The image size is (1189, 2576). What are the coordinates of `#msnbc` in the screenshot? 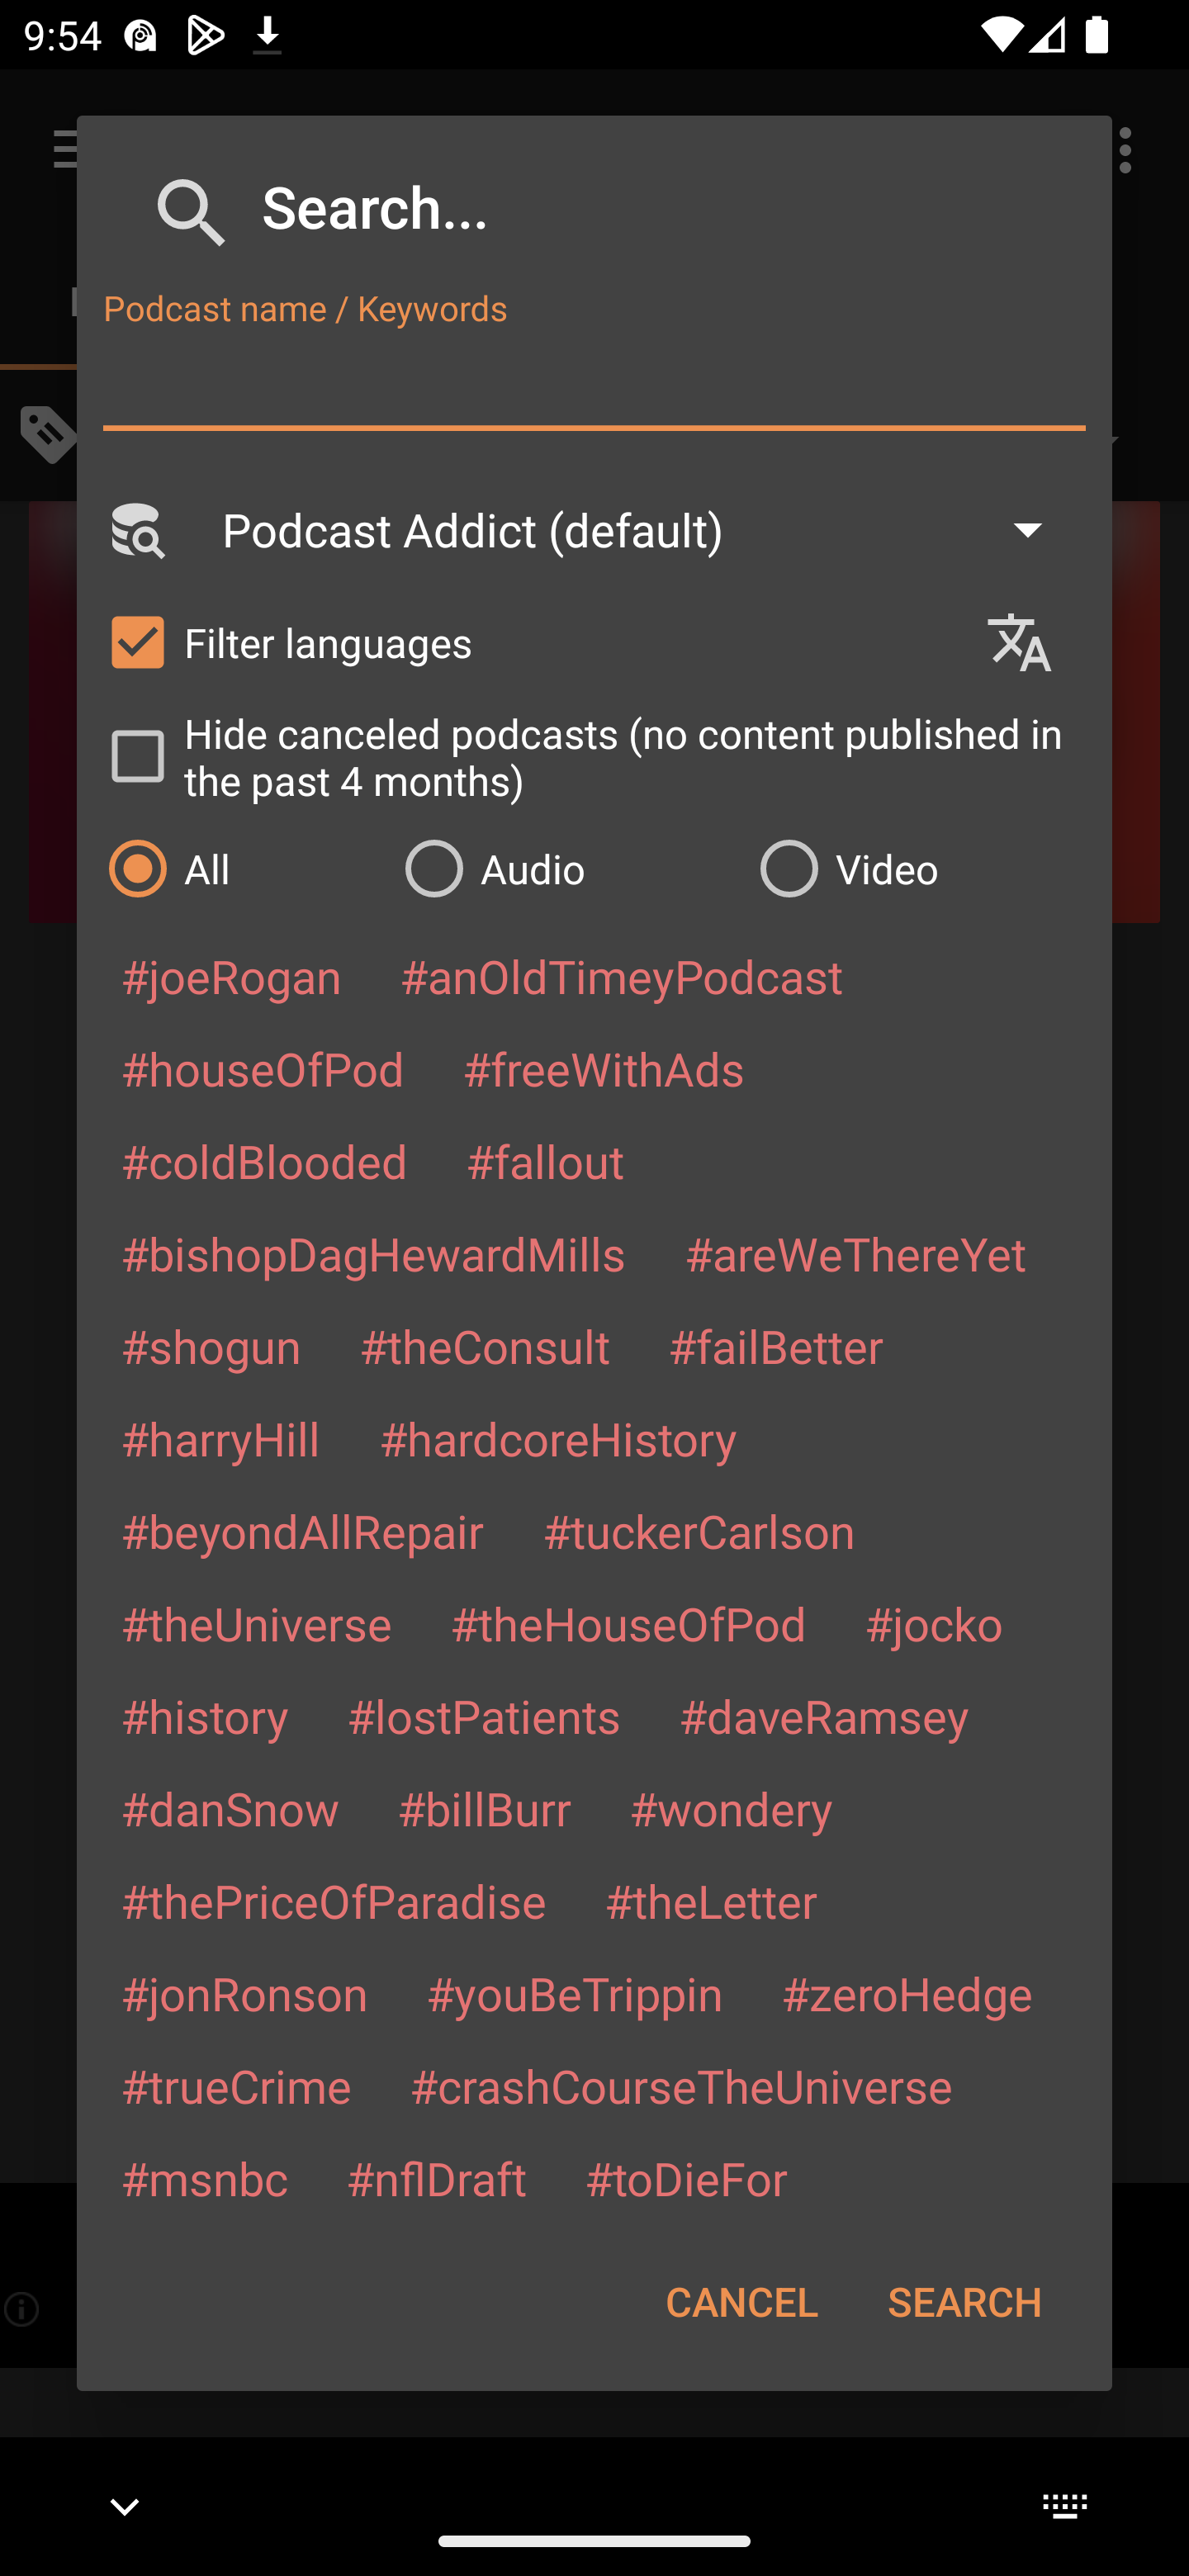 It's located at (203, 2177).